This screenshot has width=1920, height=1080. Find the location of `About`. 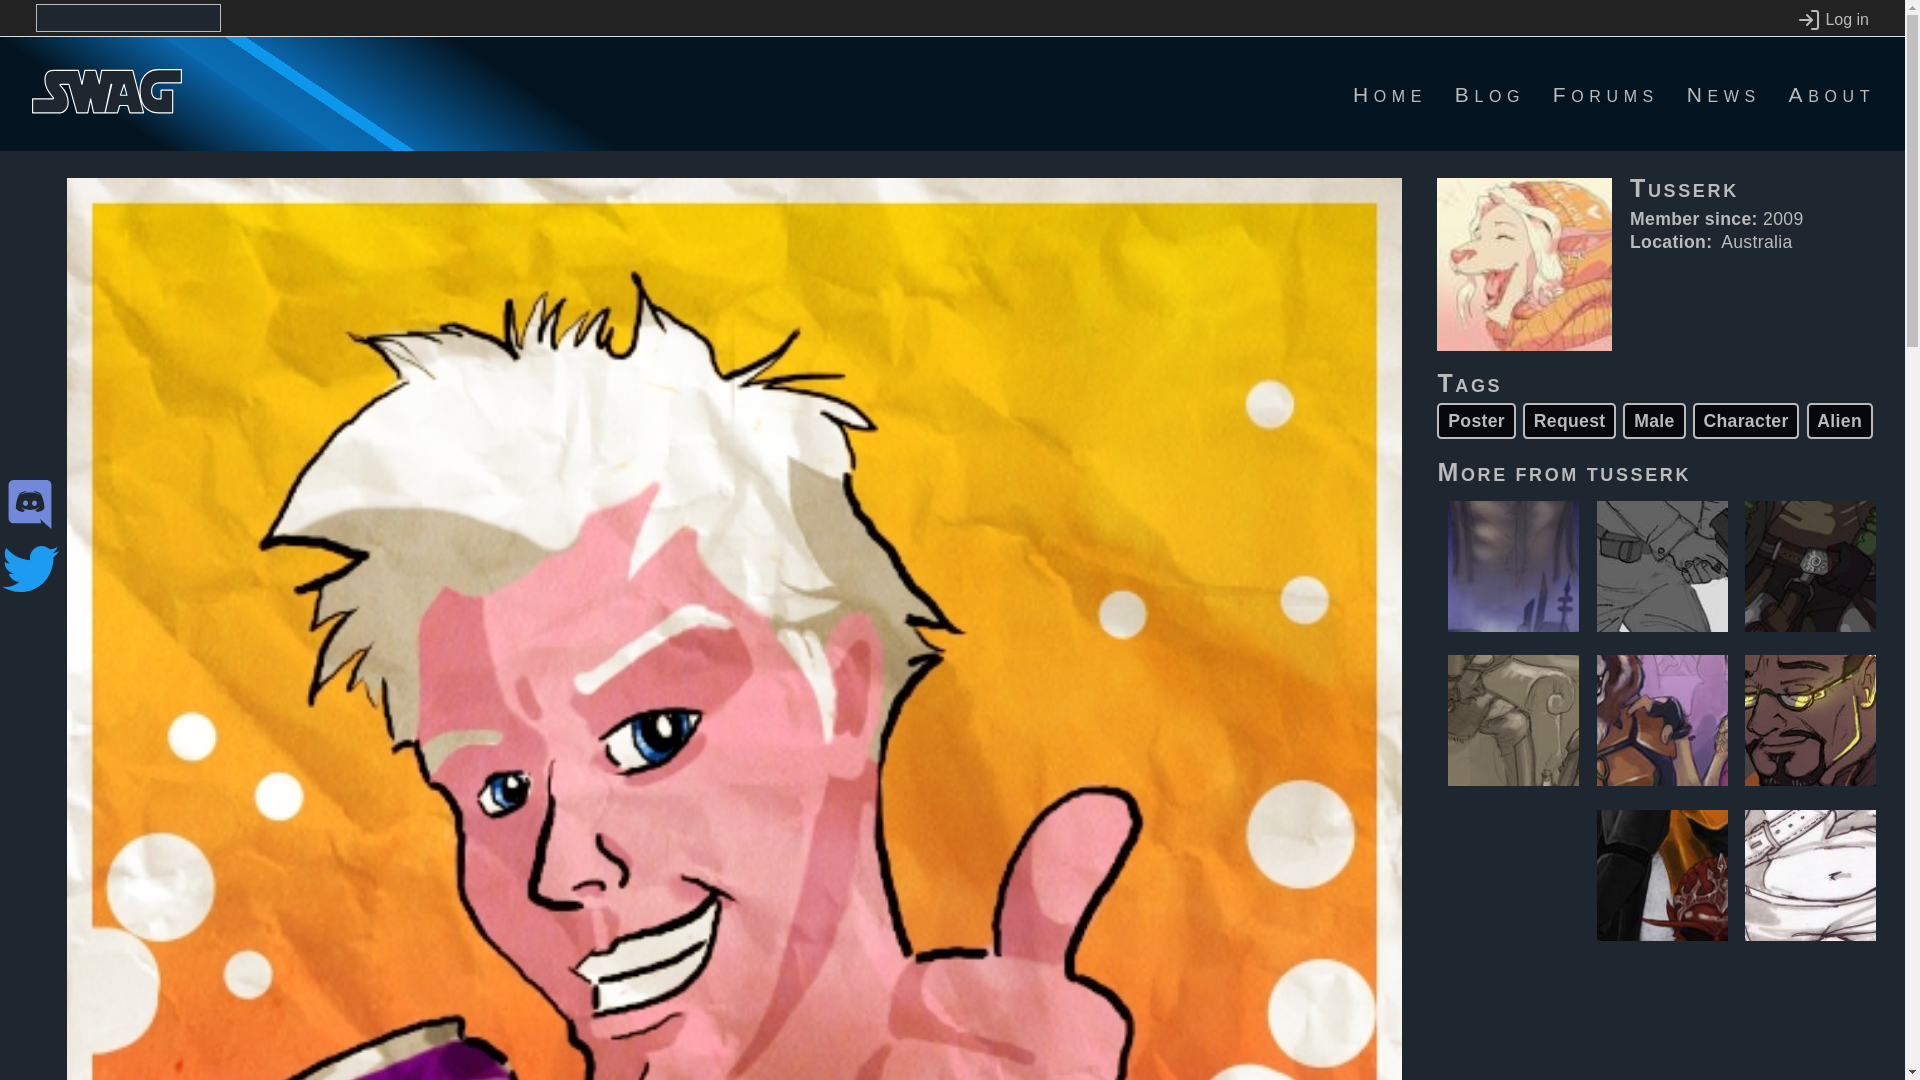

About is located at coordinates (1832, 94).